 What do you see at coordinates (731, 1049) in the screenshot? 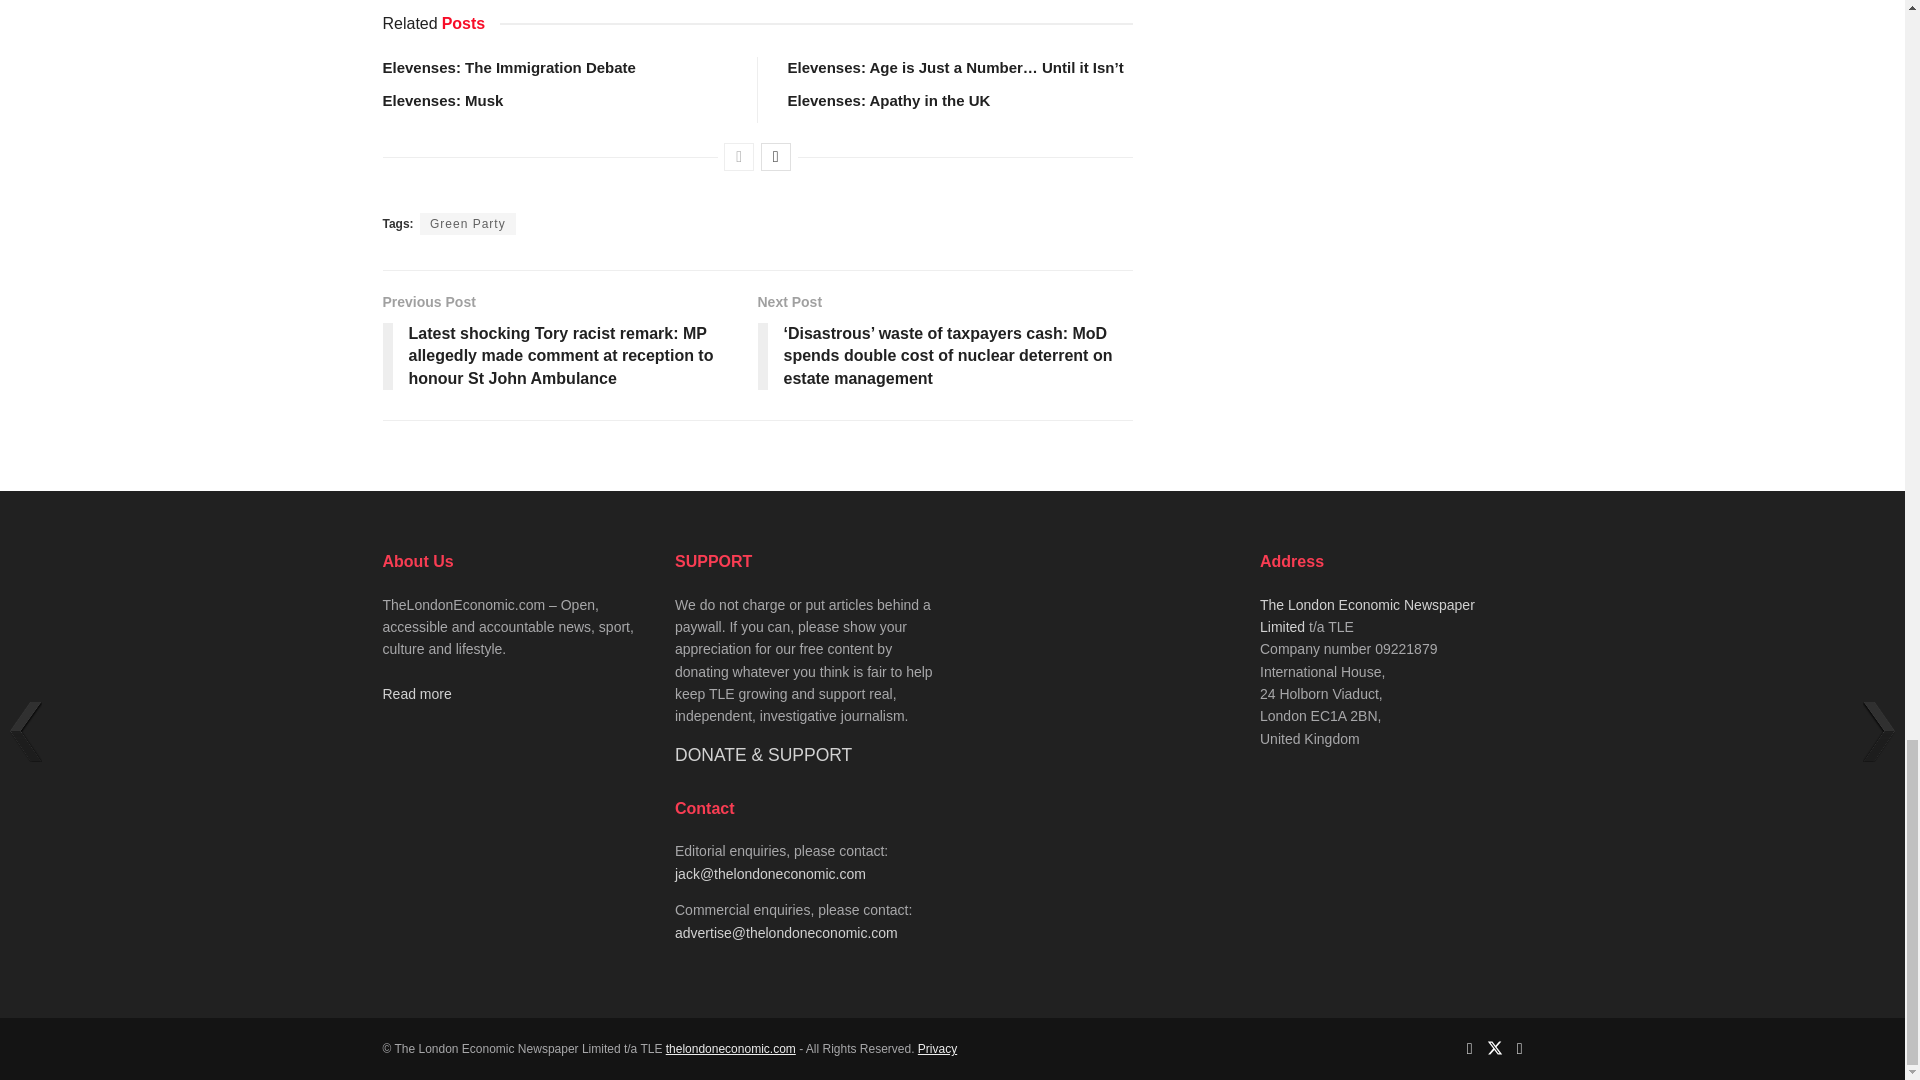
I see `The London Economic` at bounding box center [731, 1049].